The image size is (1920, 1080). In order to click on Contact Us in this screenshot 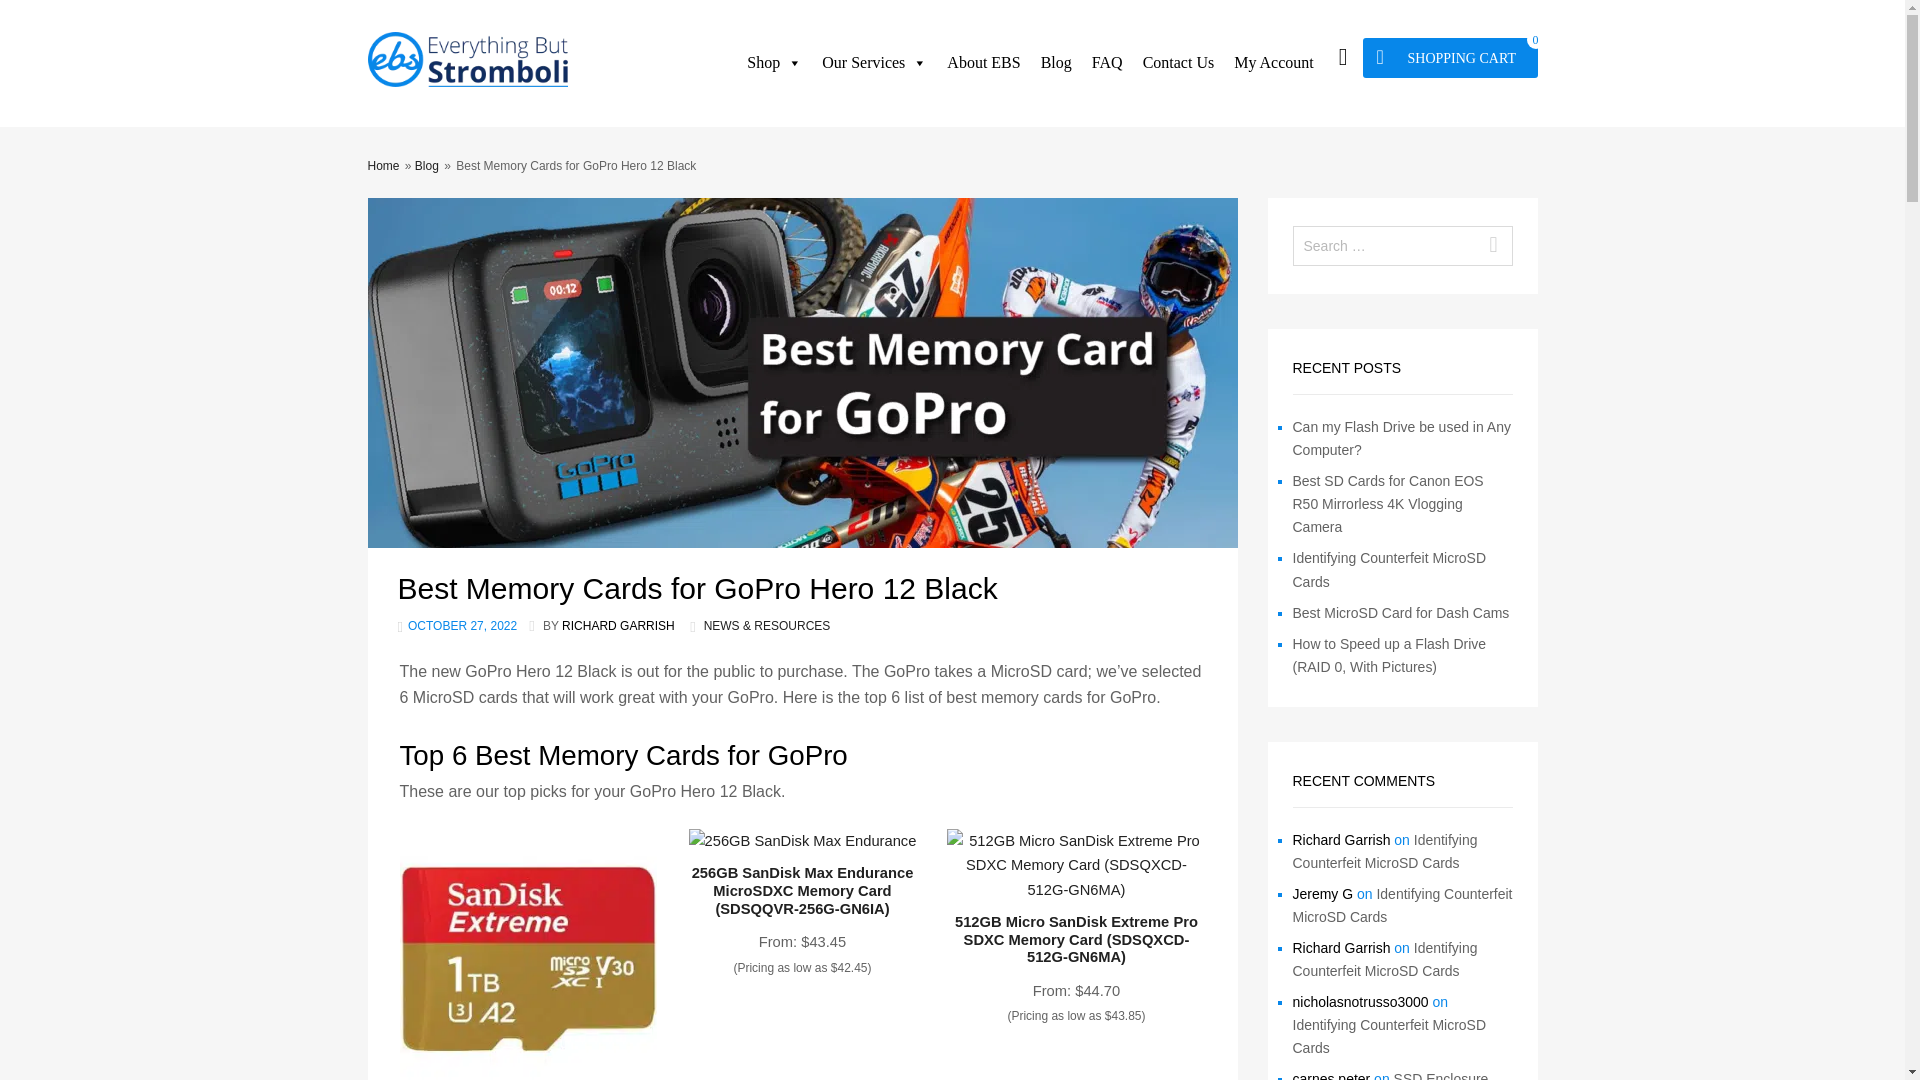, I will do `click(1178, 63)`.